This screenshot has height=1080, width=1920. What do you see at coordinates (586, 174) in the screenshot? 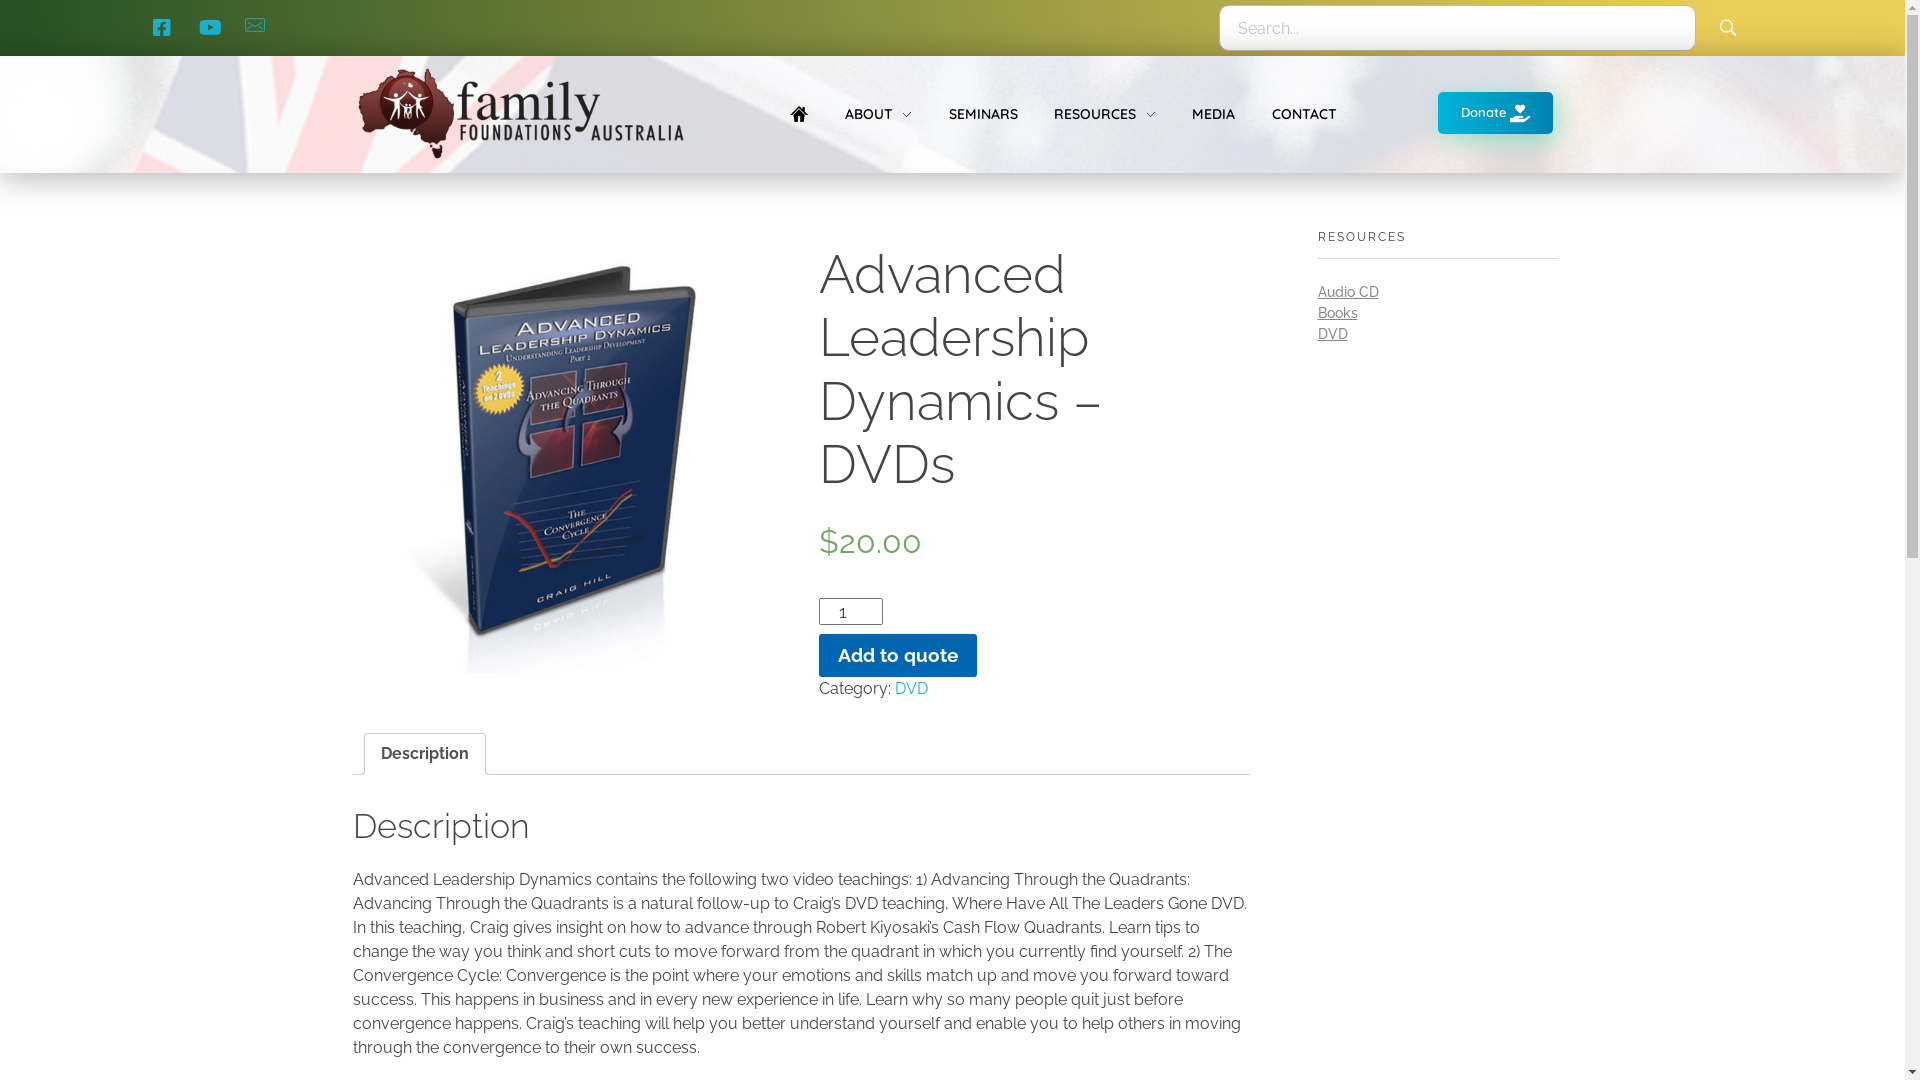
I see `Family Foundations International (Australia)` at bounding box center [586, 174].